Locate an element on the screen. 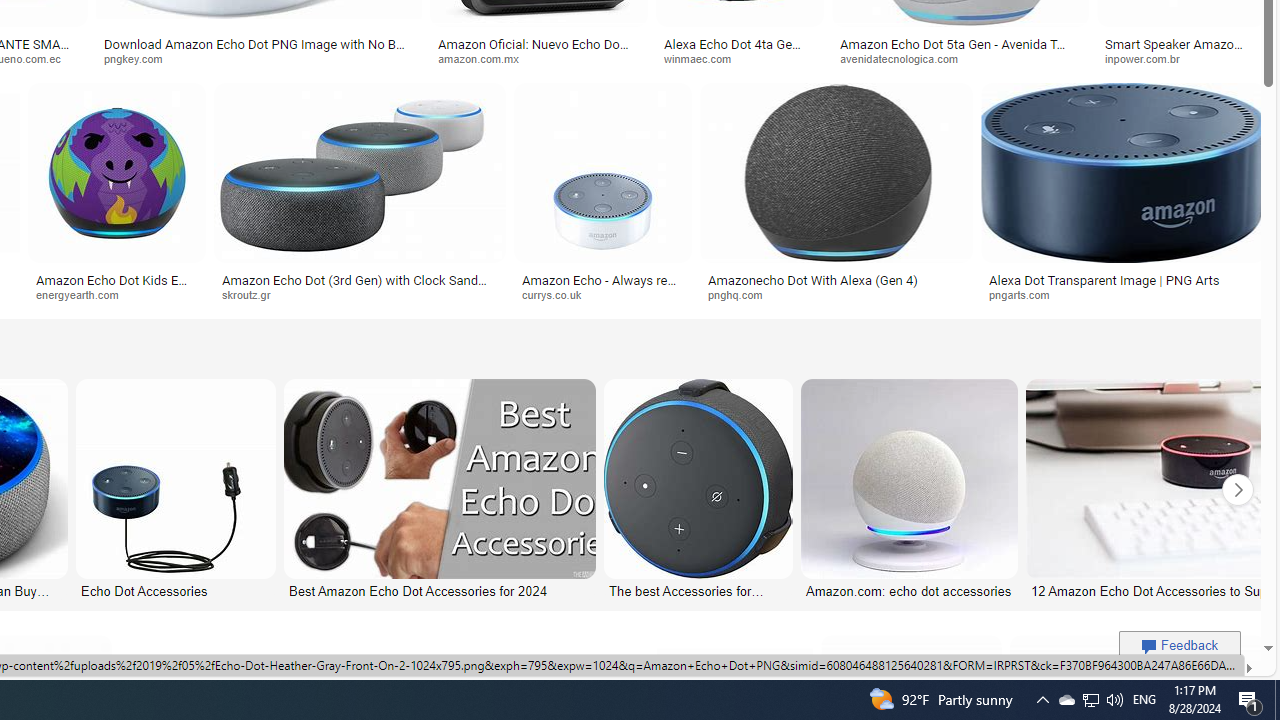  winmaec.com is located at coordinates (740, 58).